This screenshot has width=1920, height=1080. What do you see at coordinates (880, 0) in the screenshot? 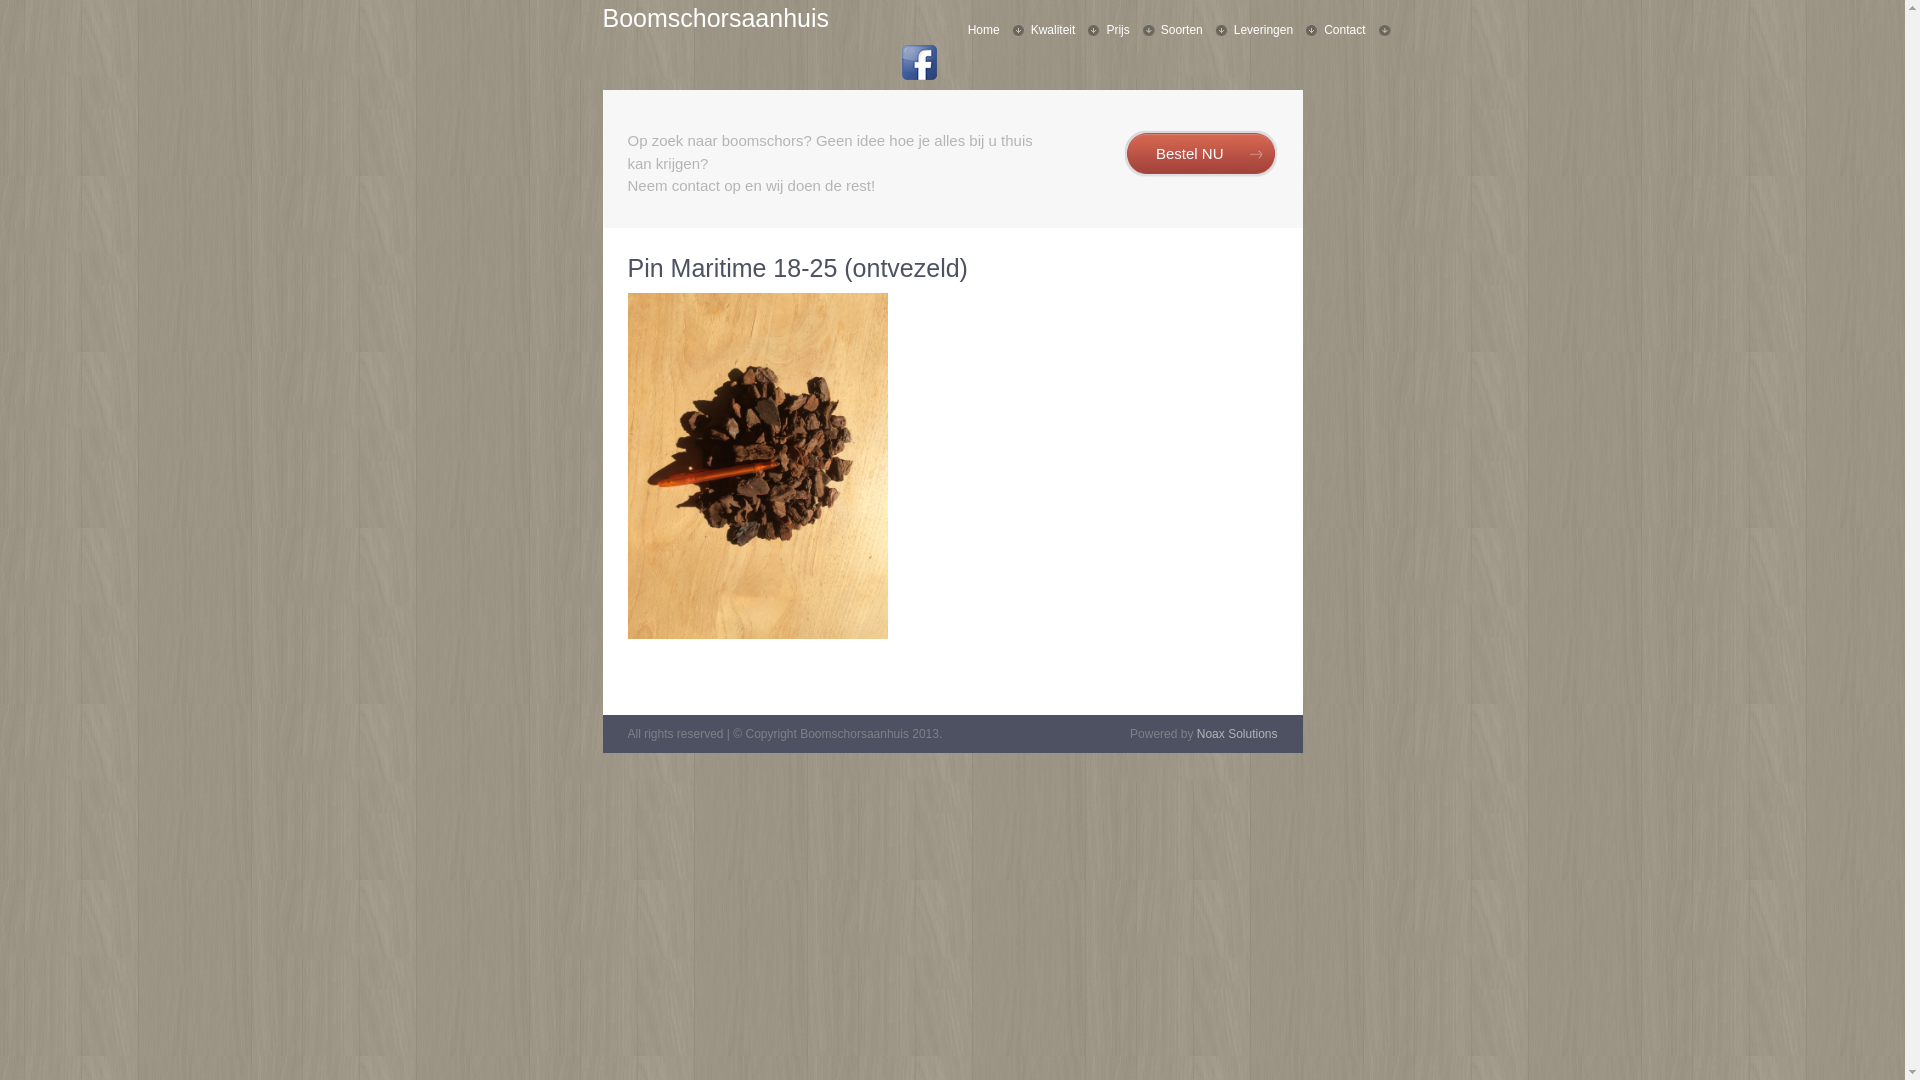
I see `Skip to main content` at bounding box center [880, 0].